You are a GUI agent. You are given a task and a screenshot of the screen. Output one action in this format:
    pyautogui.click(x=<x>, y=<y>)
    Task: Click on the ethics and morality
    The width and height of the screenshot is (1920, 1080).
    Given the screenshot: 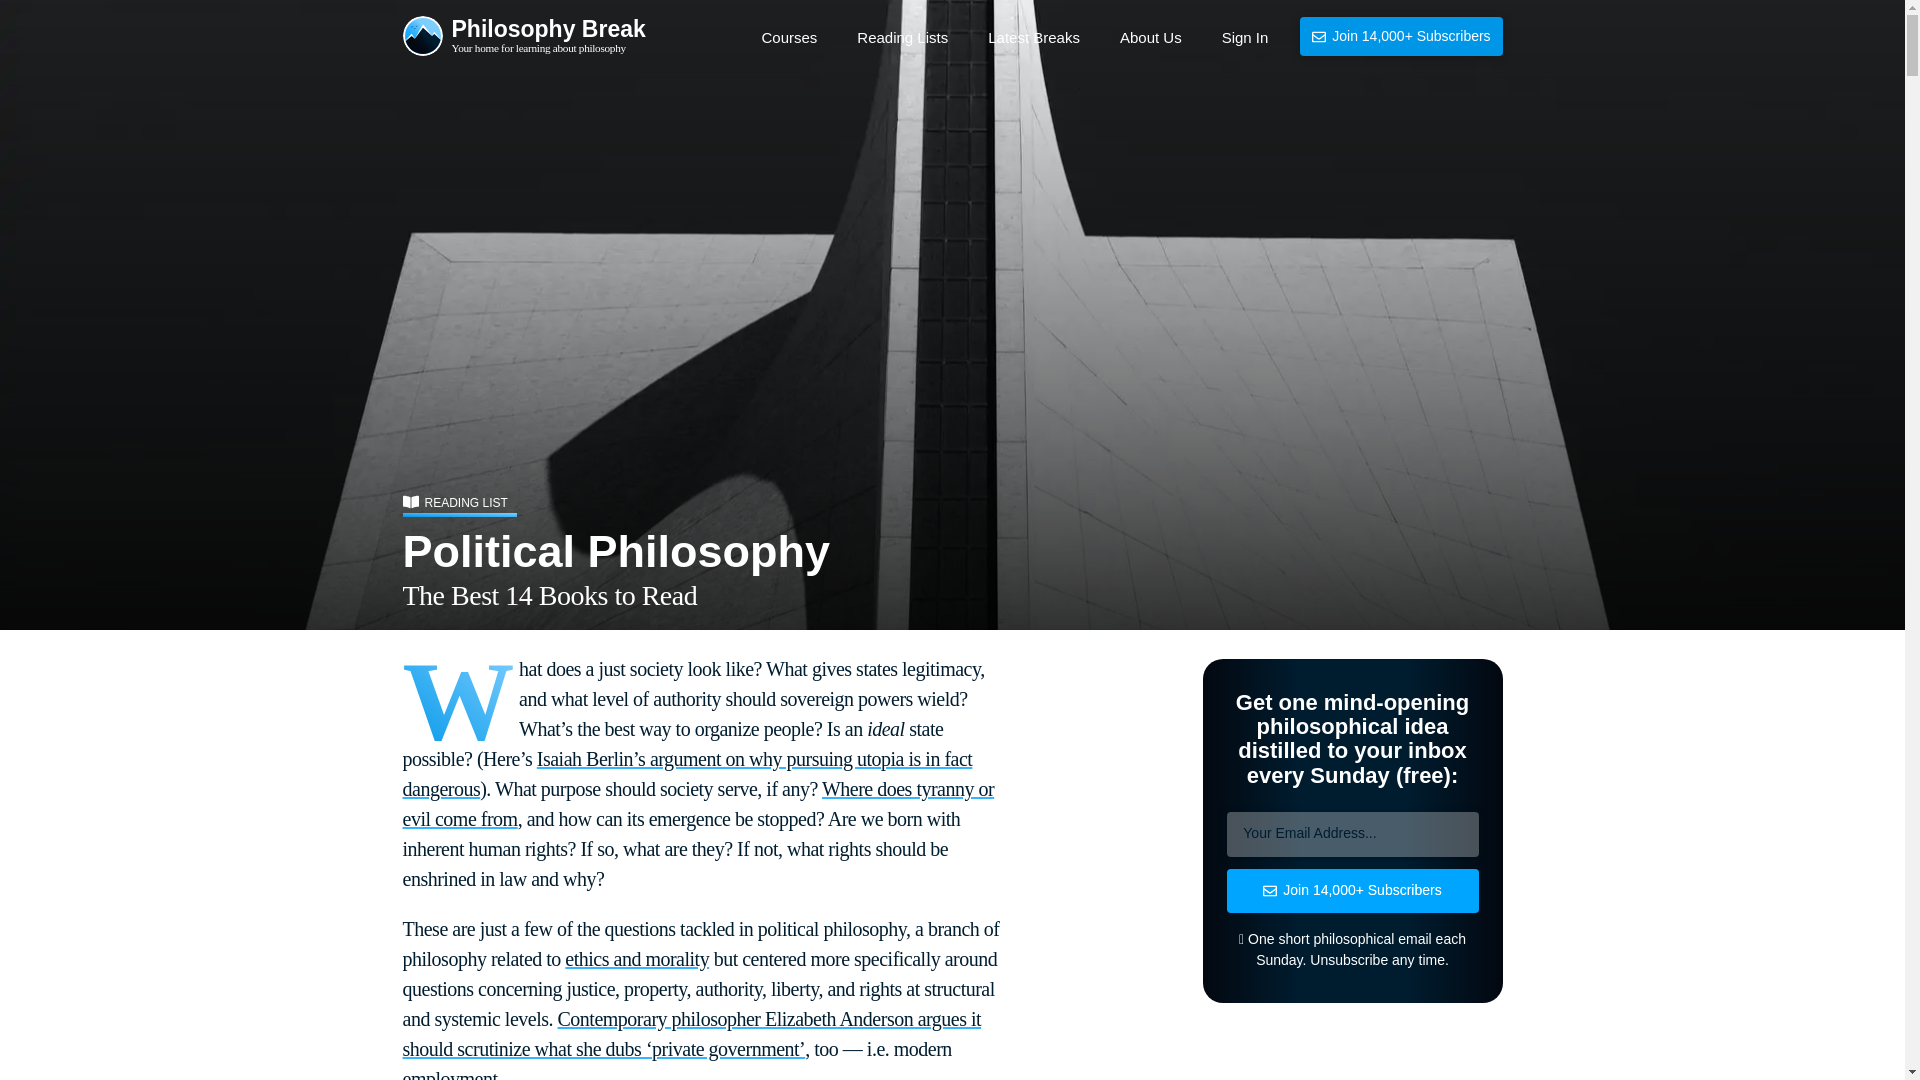 What is the action you would take?
    pyautogui.click(x=788, y=38)
    